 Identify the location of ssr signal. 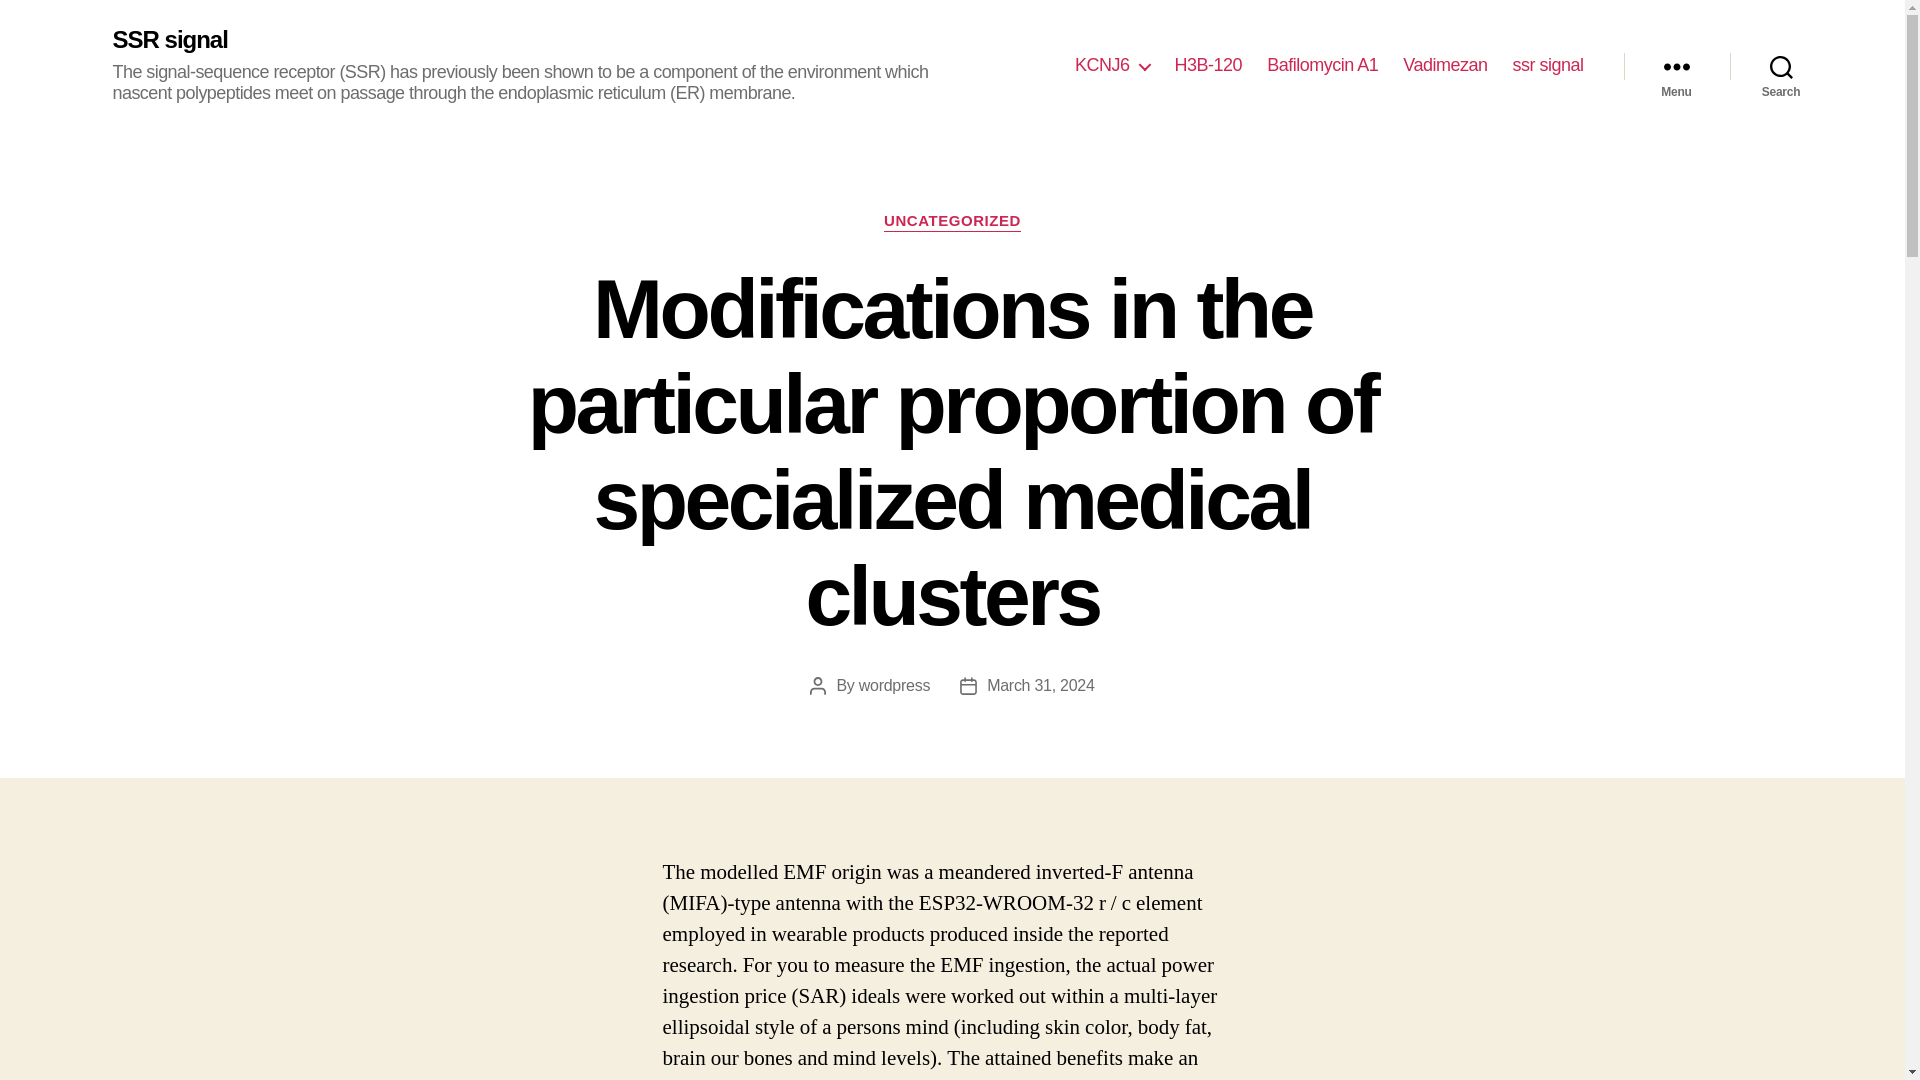
(1547, 66).